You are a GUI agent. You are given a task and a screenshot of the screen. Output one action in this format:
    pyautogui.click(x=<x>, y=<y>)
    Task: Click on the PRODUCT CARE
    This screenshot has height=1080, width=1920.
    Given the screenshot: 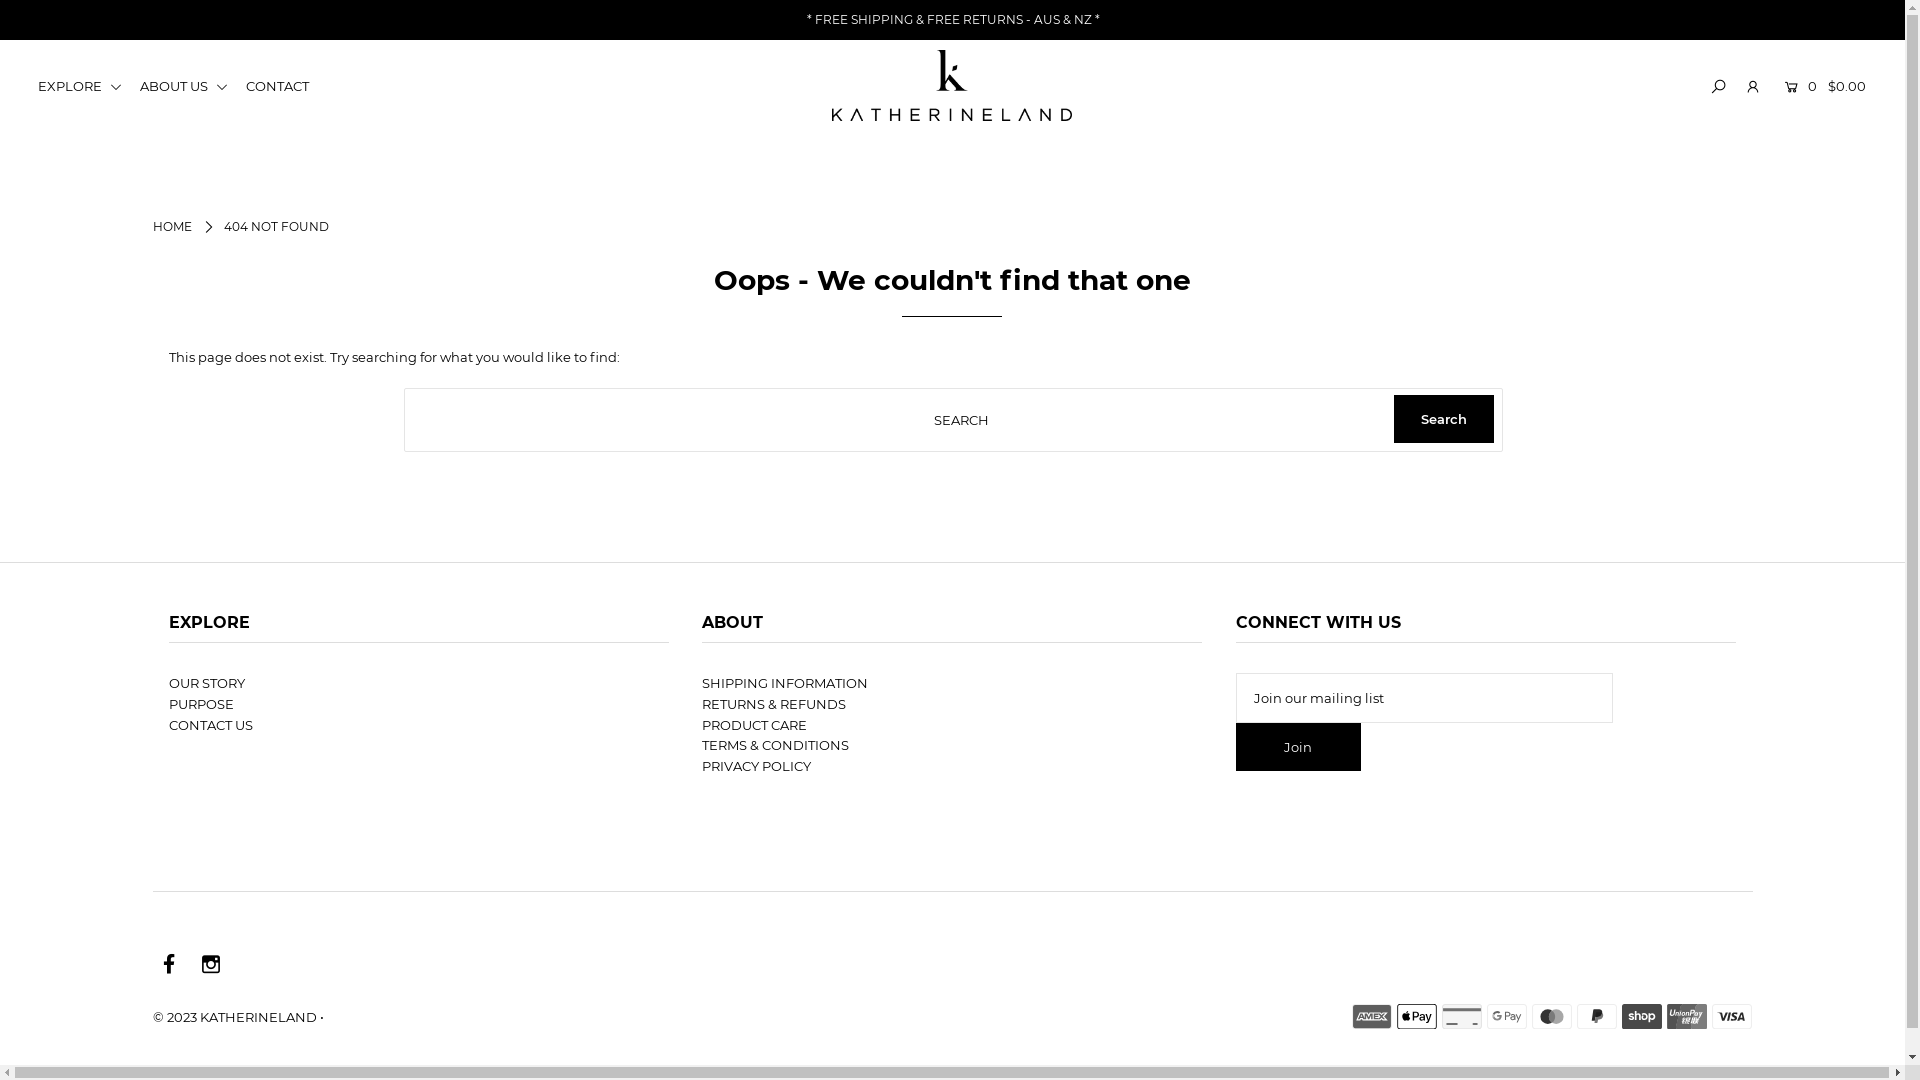 What is the action you would take?
    pyautogui.click(x=754, y=725)
    